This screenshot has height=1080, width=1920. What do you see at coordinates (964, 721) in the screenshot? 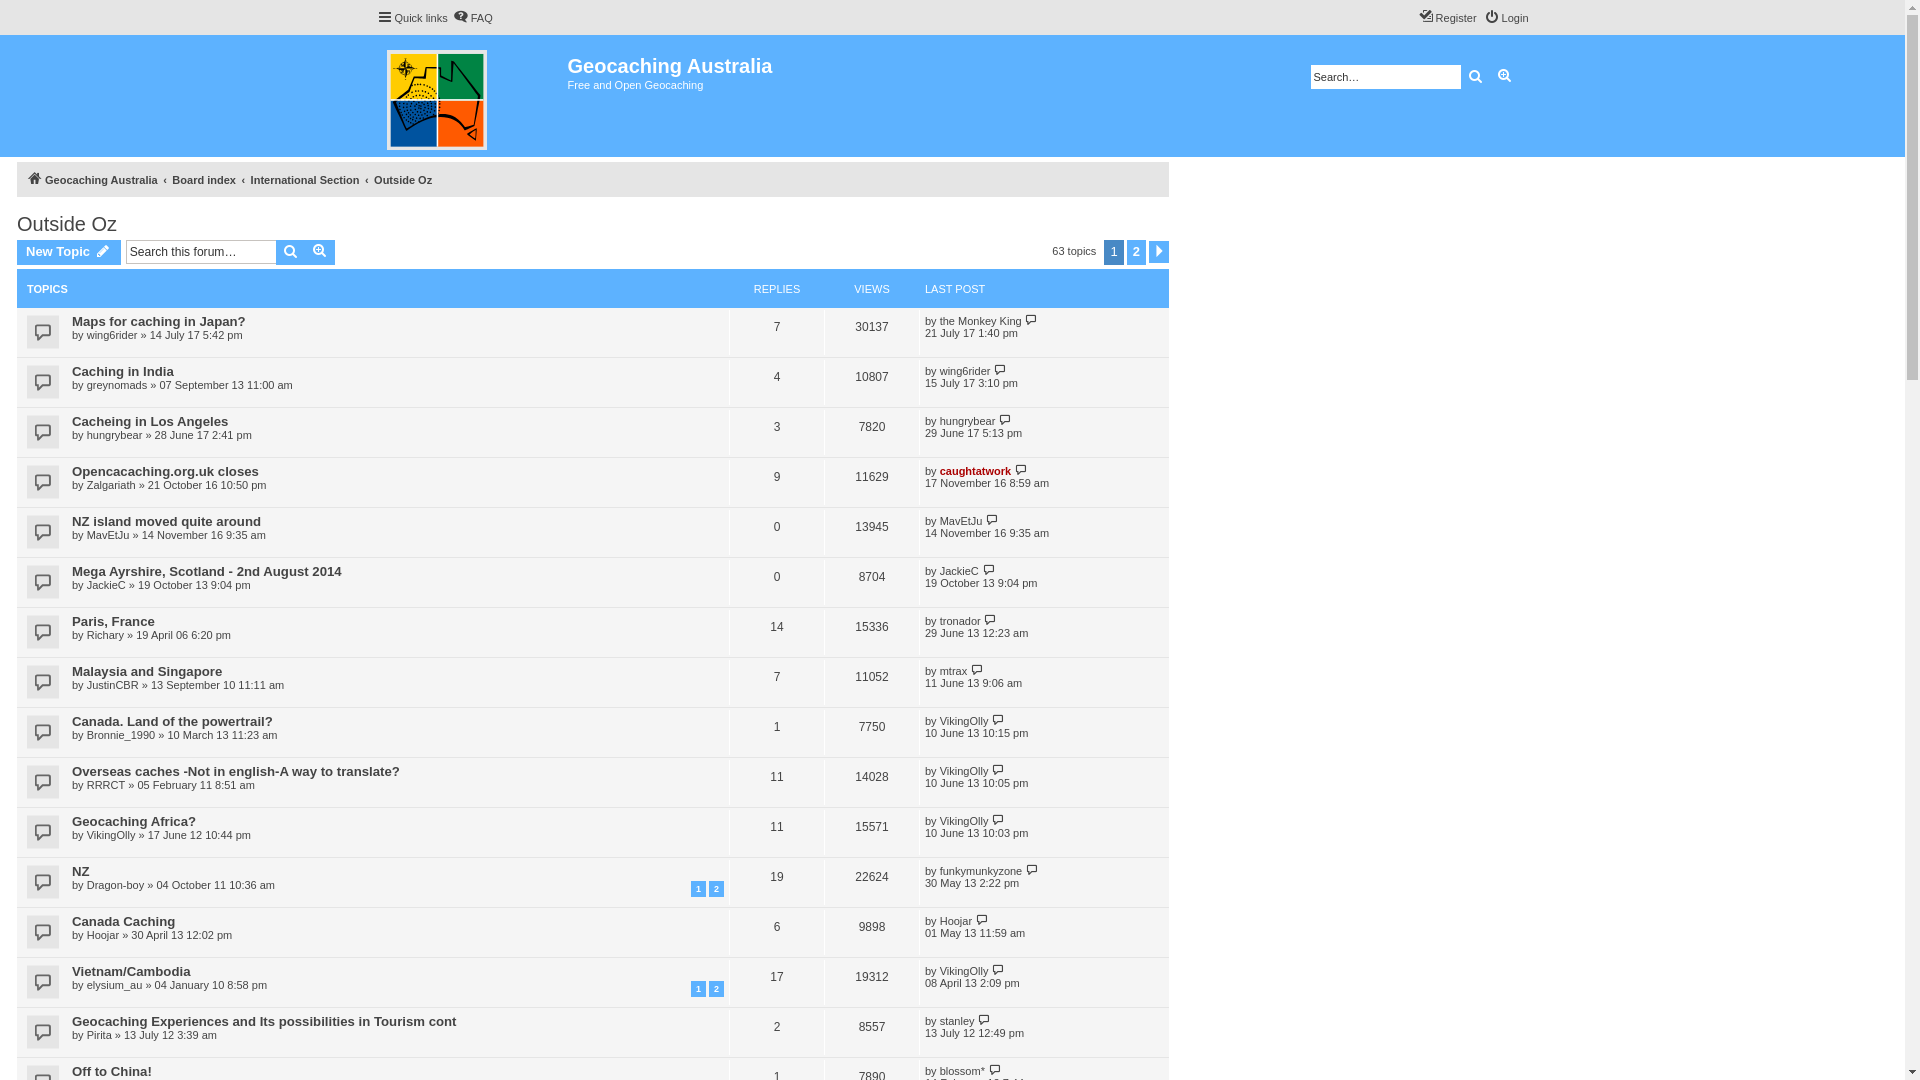
I see `VikingOlly` at bounding box center [964, 721].